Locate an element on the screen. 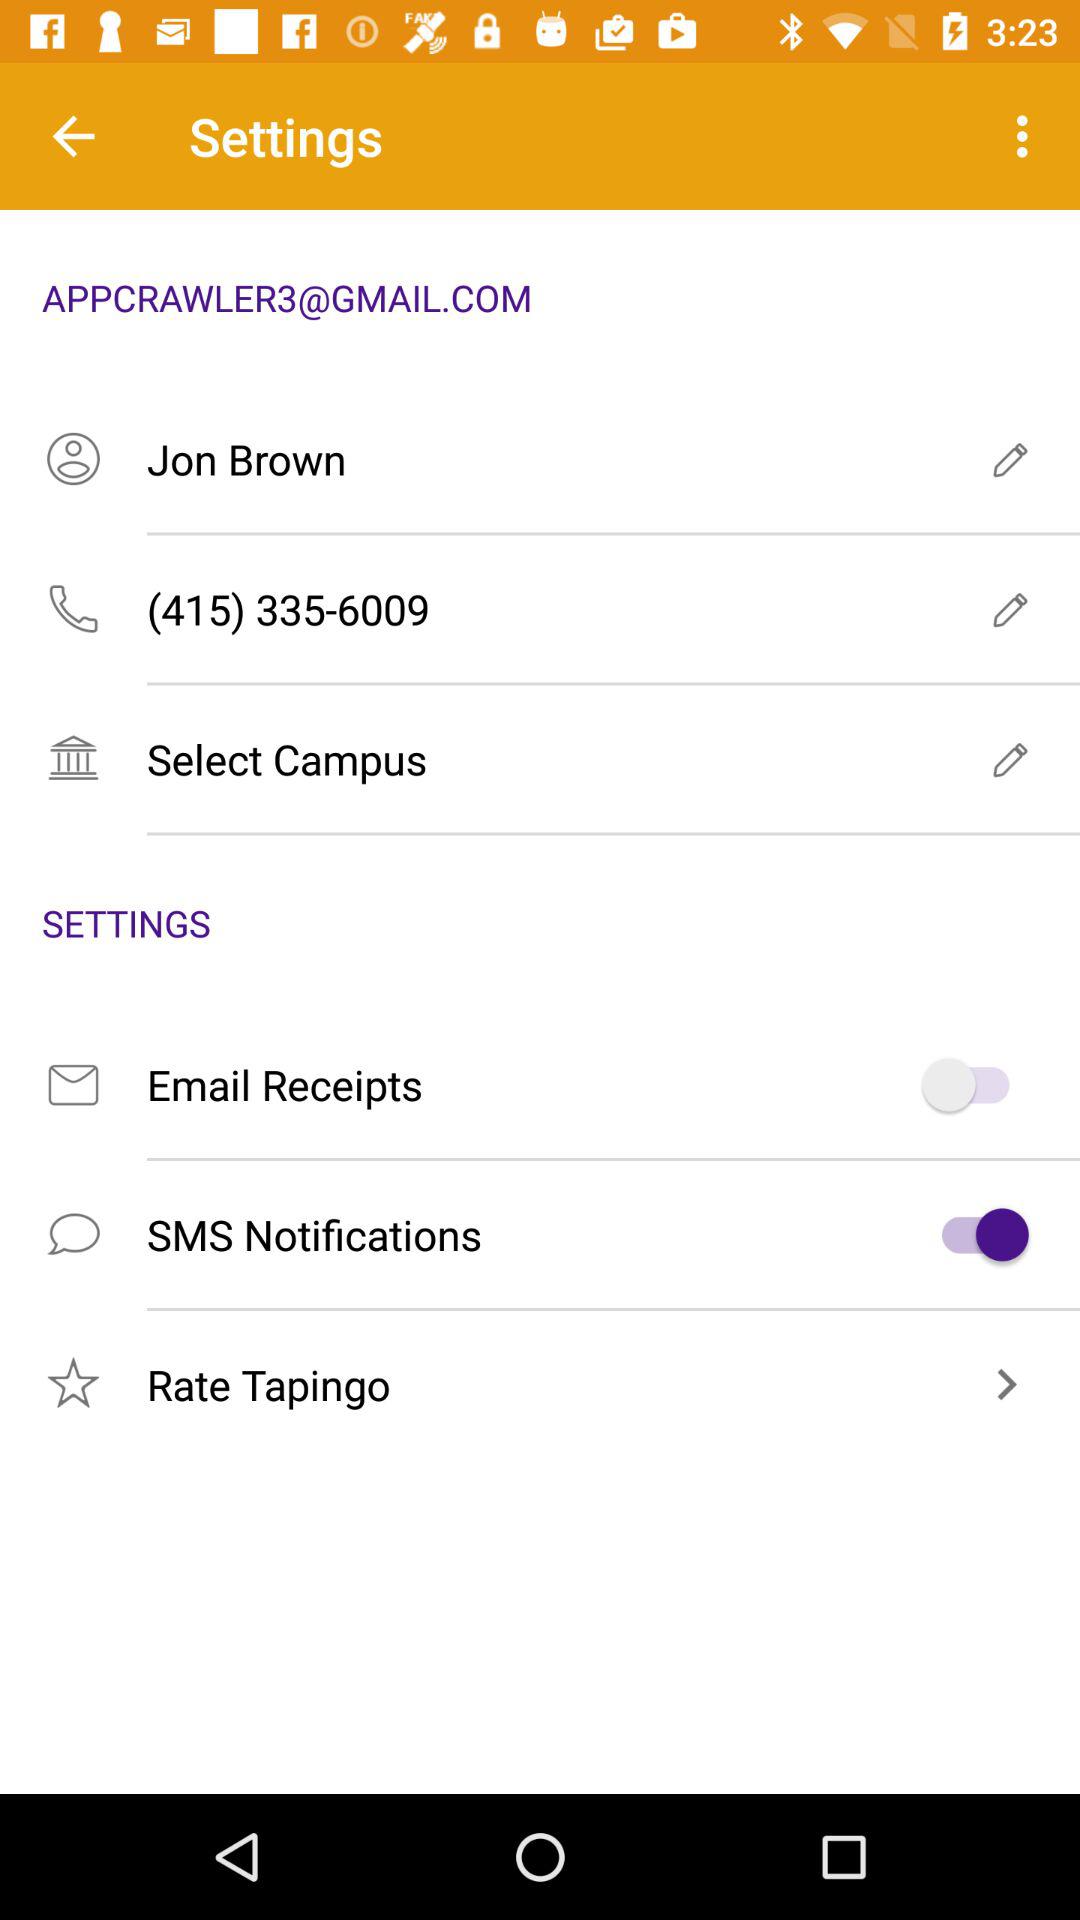  launch the icon above (415) 335-6009 item is located at coordinates (540, 458).